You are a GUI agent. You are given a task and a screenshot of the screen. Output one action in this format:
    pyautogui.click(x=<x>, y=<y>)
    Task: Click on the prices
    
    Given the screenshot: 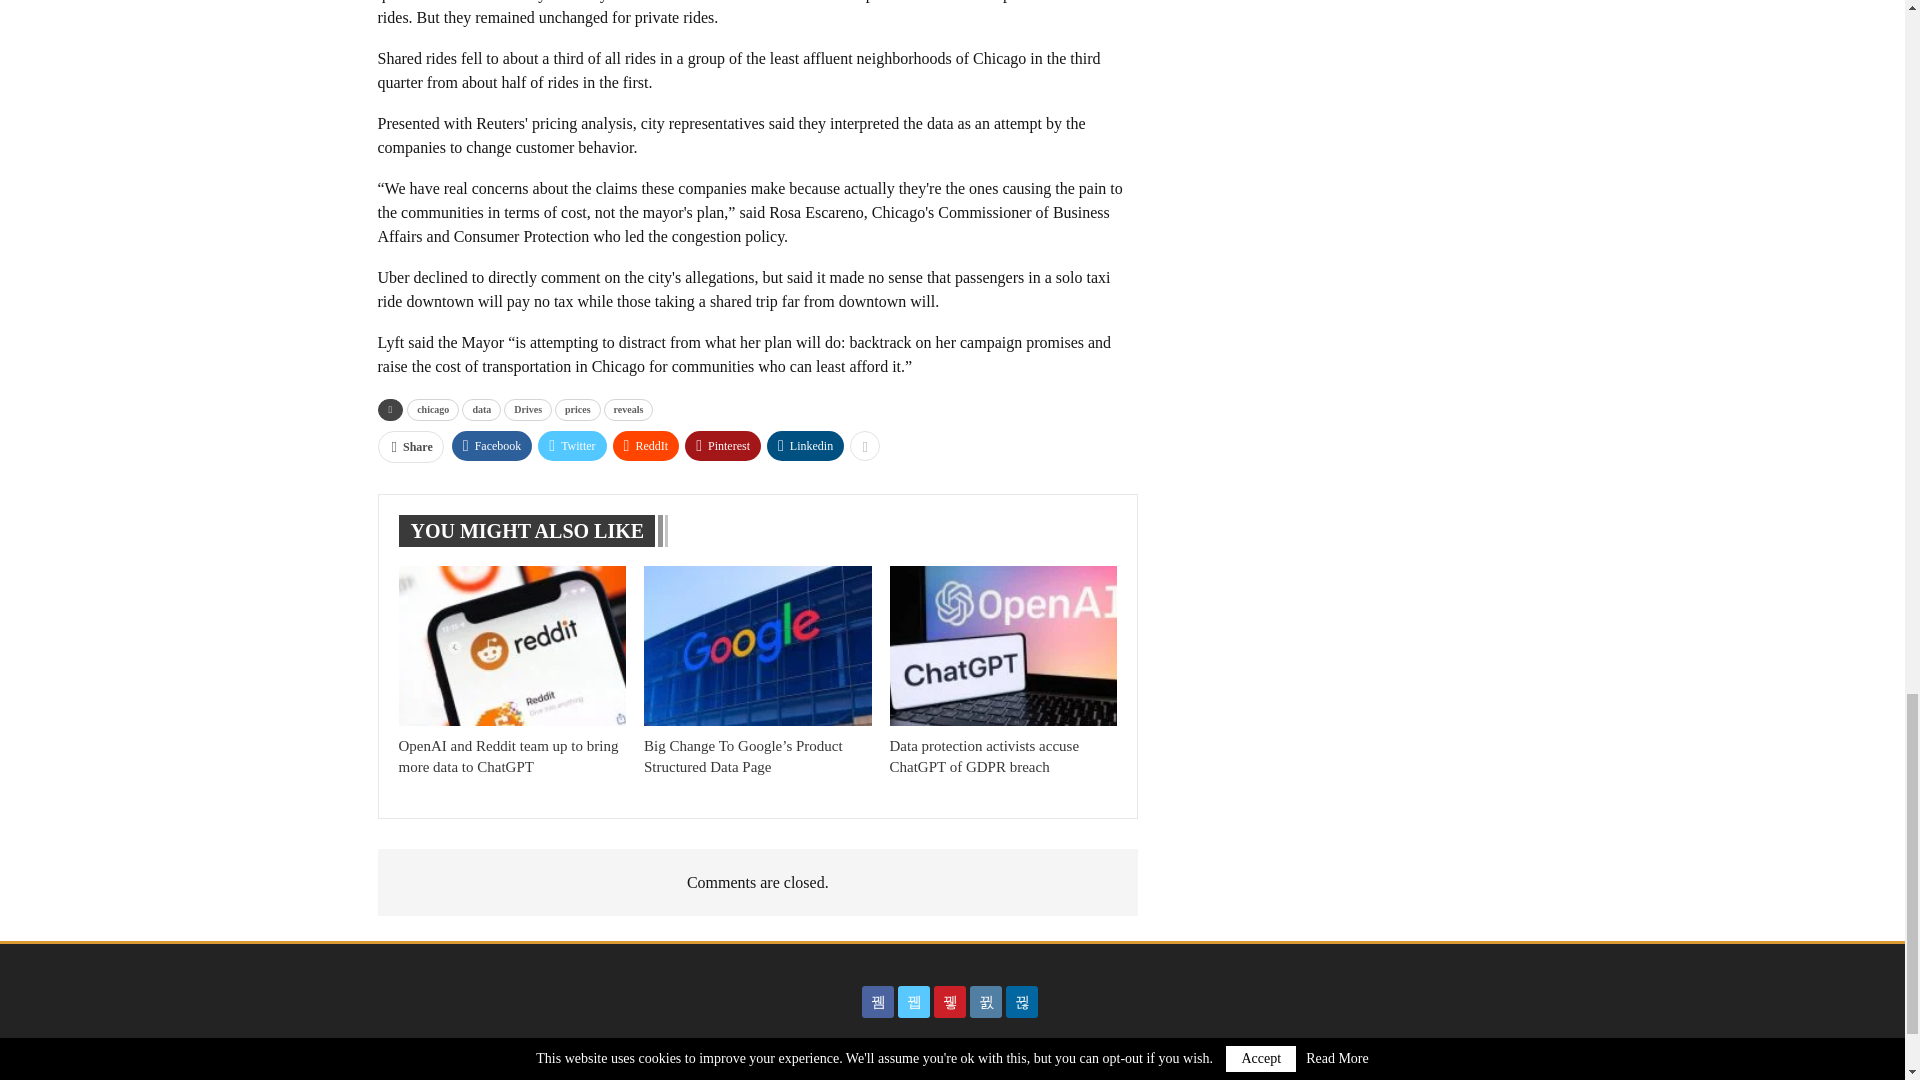 What is the action you would take?
    pyautogui.click(x=577, y=409)
    